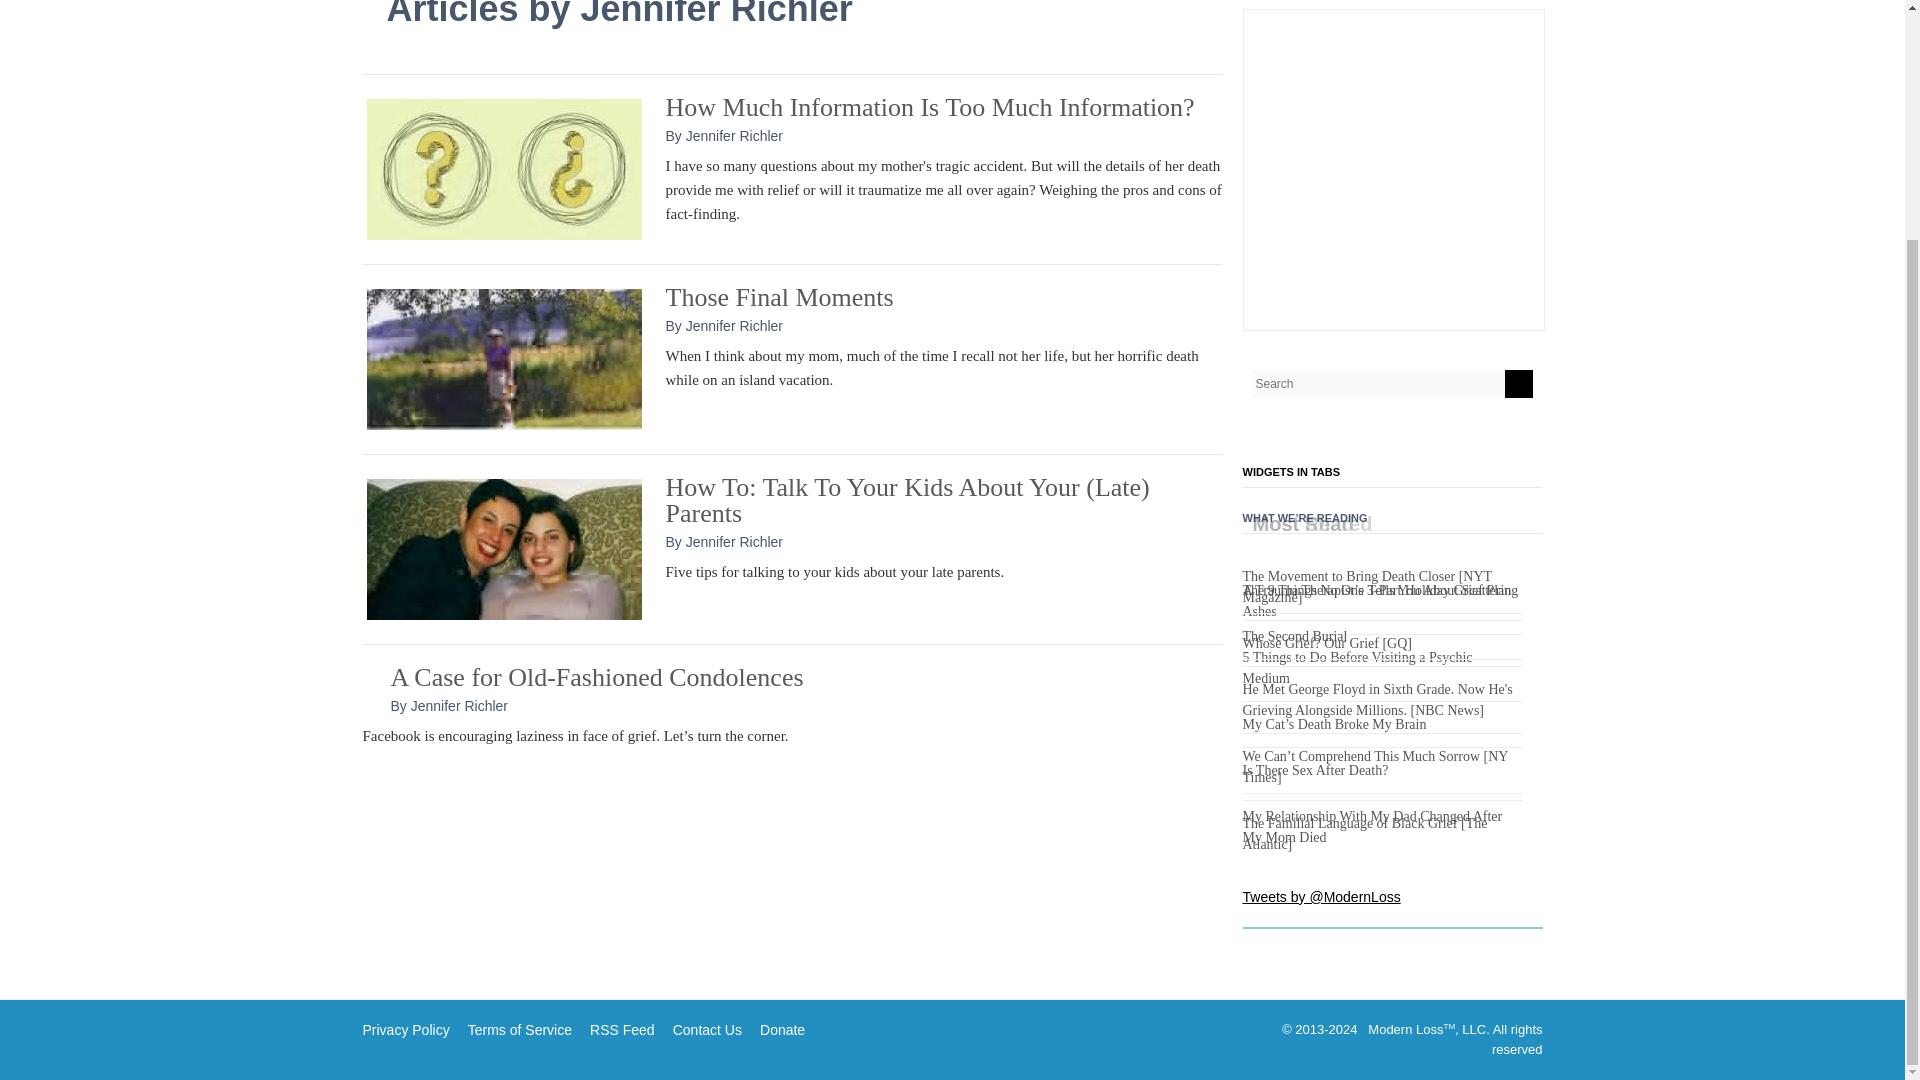  Describe the element at coordinates (734, 136) in the screenshot. I see `Posts by Jennifer Richler` at that location.